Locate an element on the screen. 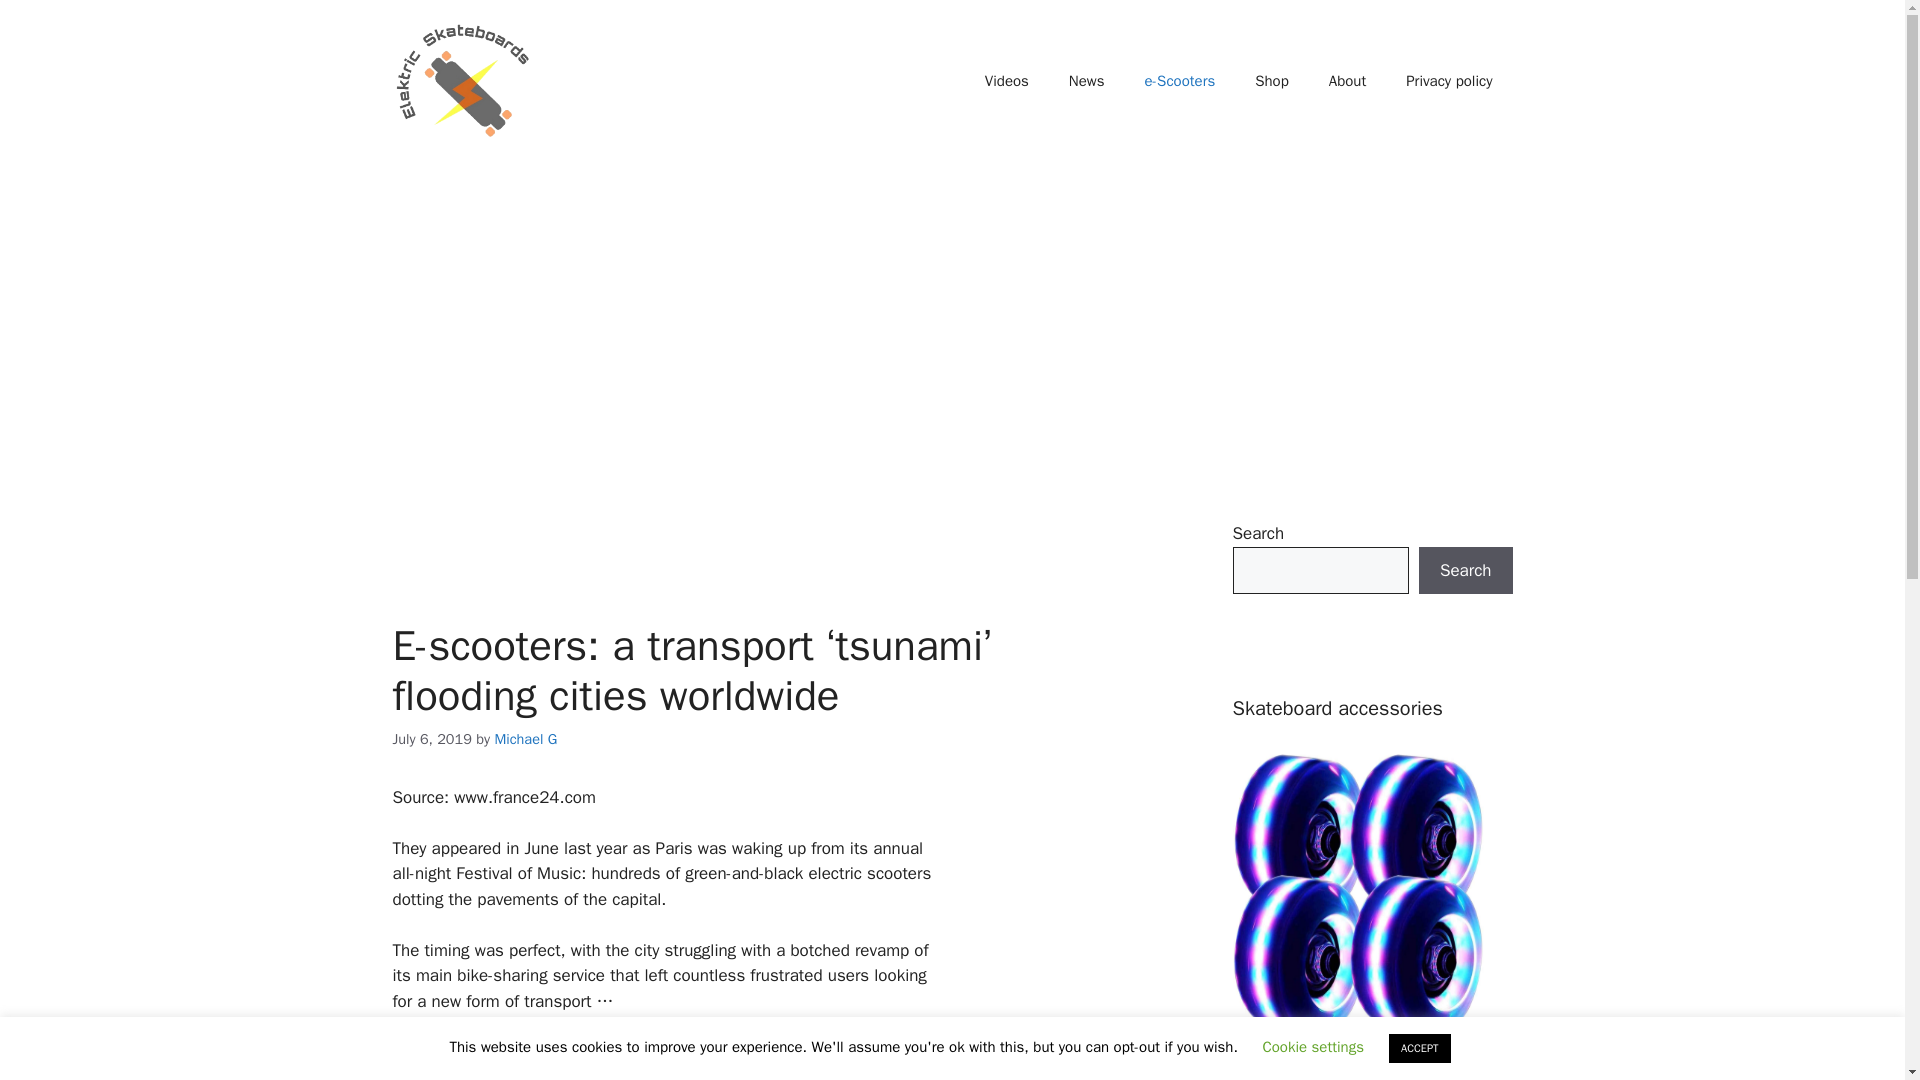  Shop is located at coordinates (1272, 80).